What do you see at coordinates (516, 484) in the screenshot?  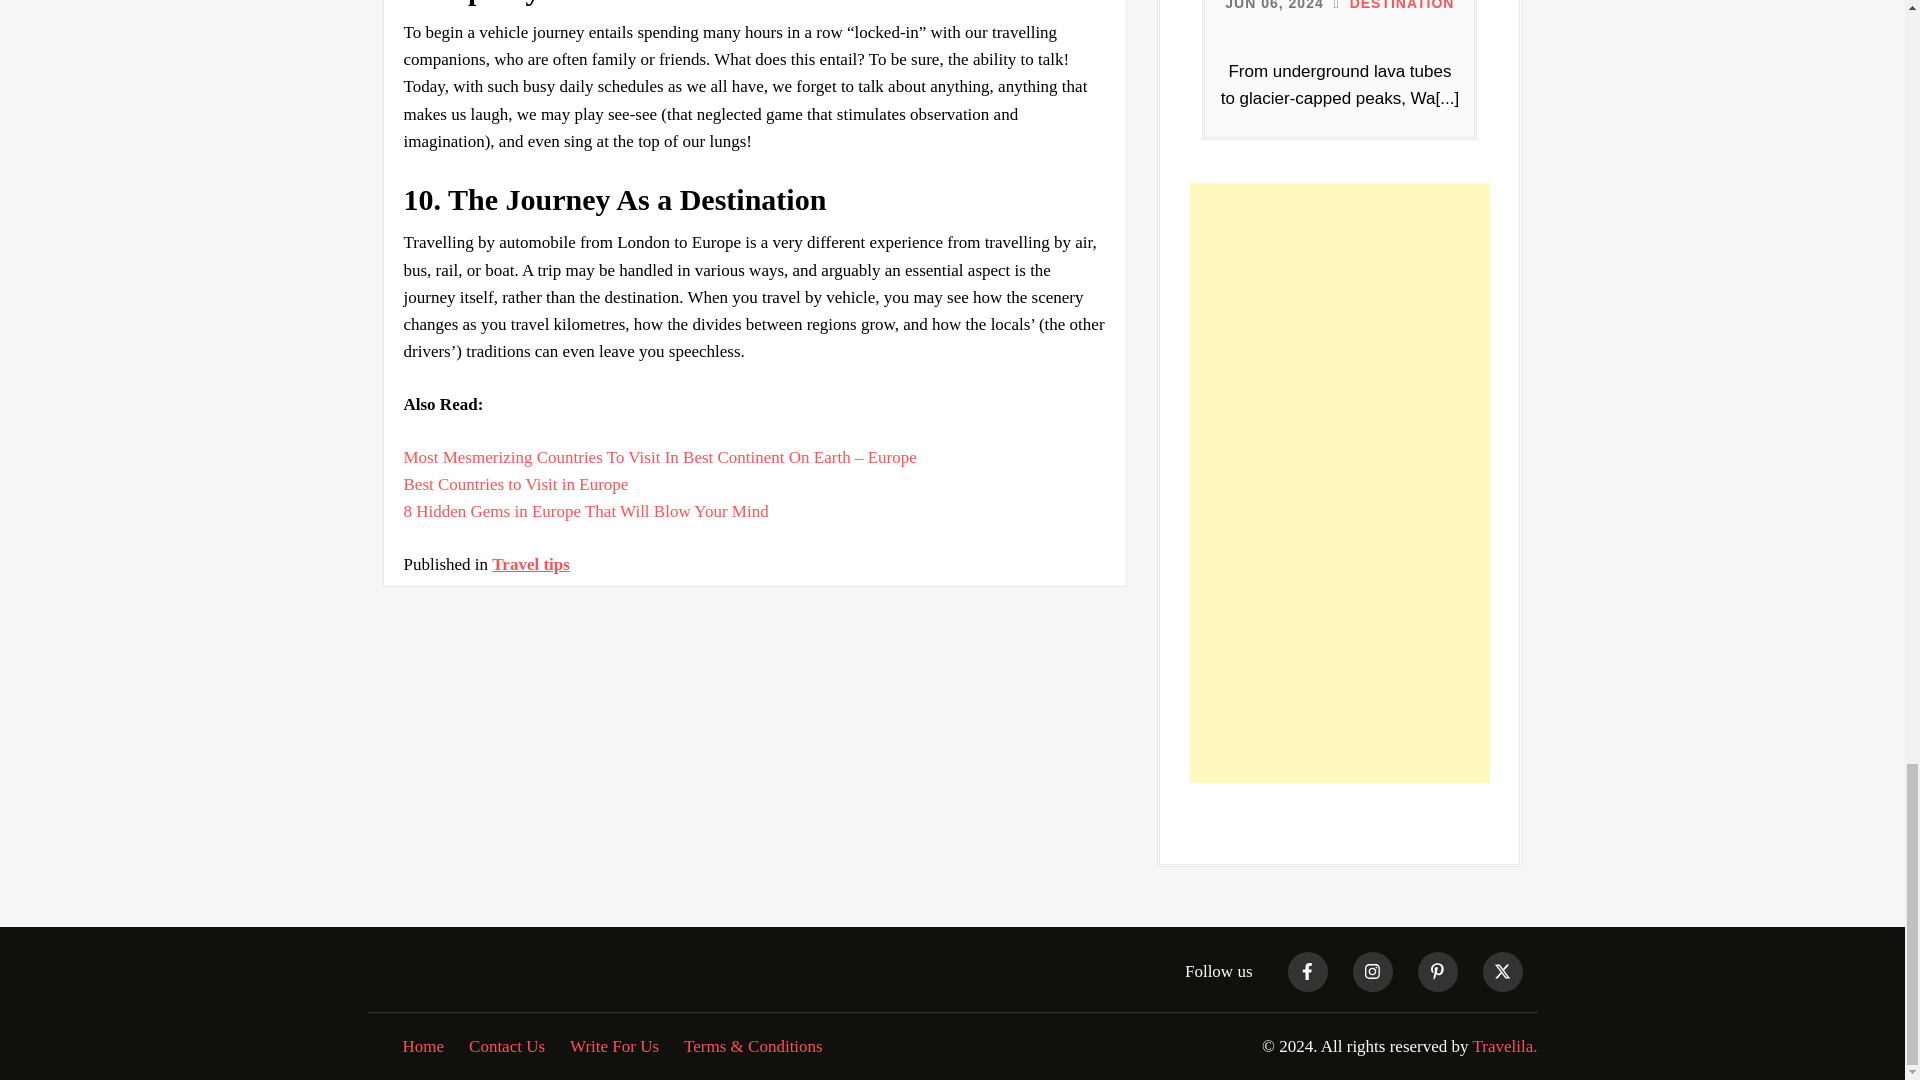 I see `Best Countries to Visit in Europe` at bounding box center [516, 484].